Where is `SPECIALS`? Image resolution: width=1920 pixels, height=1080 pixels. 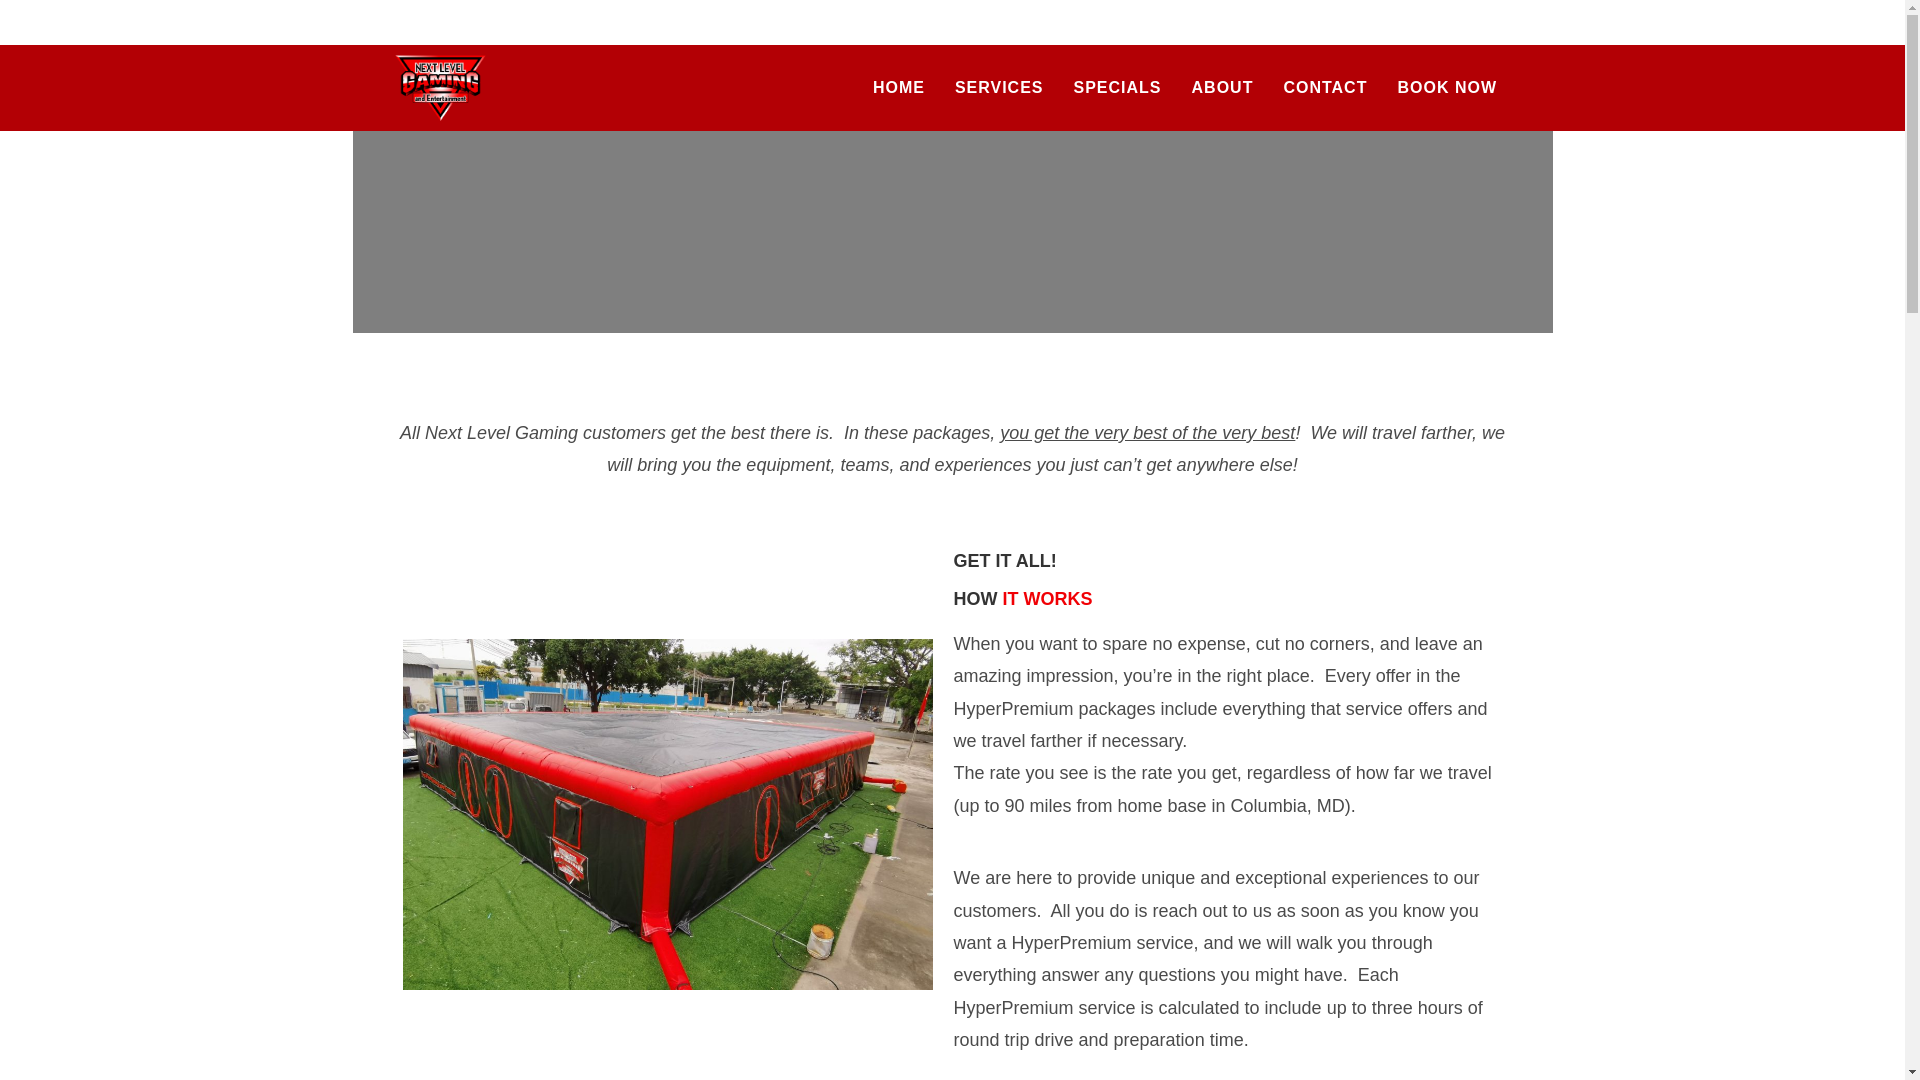 SPECIALS is located at coordinates (1116, 88).